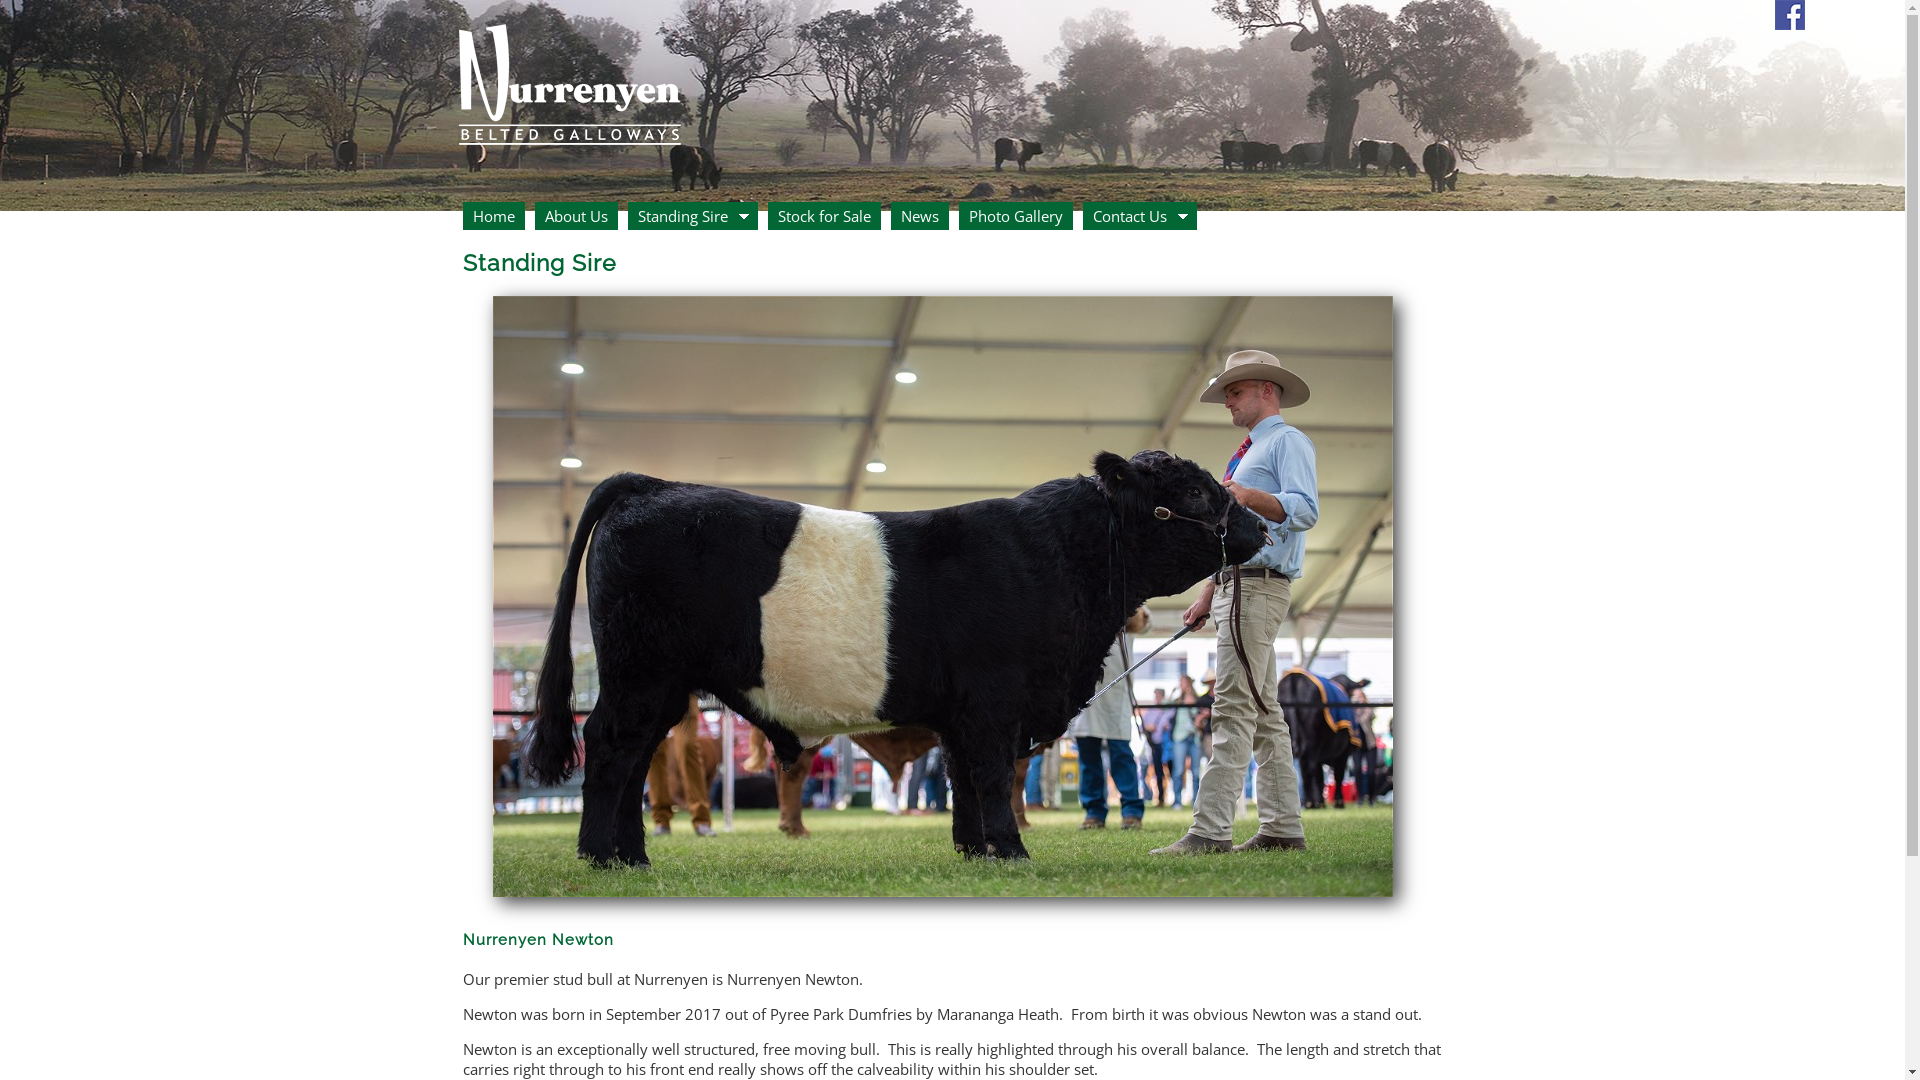  What do you see at coordinates (568, 76) in the screenshot?
I see `Nurrenyen logo` at bounding box center [568, 76].